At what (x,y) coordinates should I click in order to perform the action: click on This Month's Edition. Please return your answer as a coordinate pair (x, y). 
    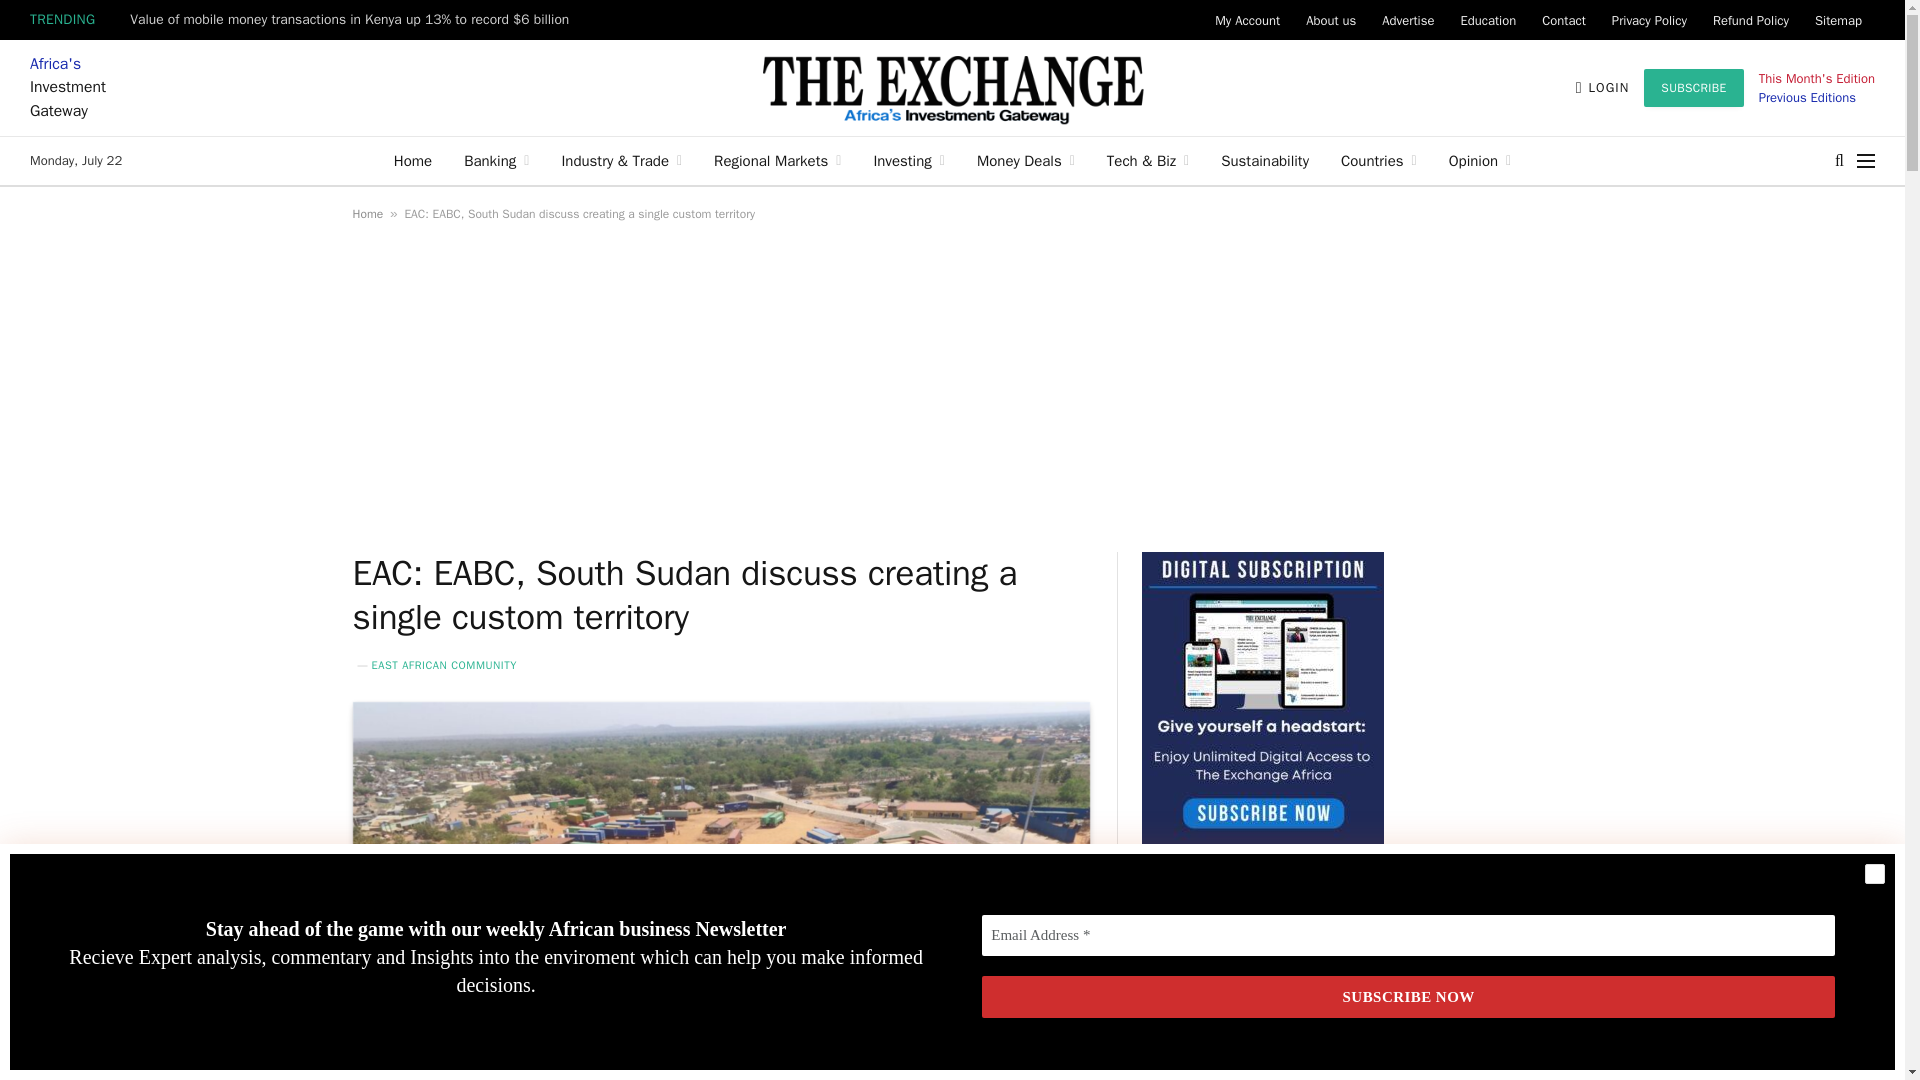
    Looking at the image, I should click on (1816, 78).